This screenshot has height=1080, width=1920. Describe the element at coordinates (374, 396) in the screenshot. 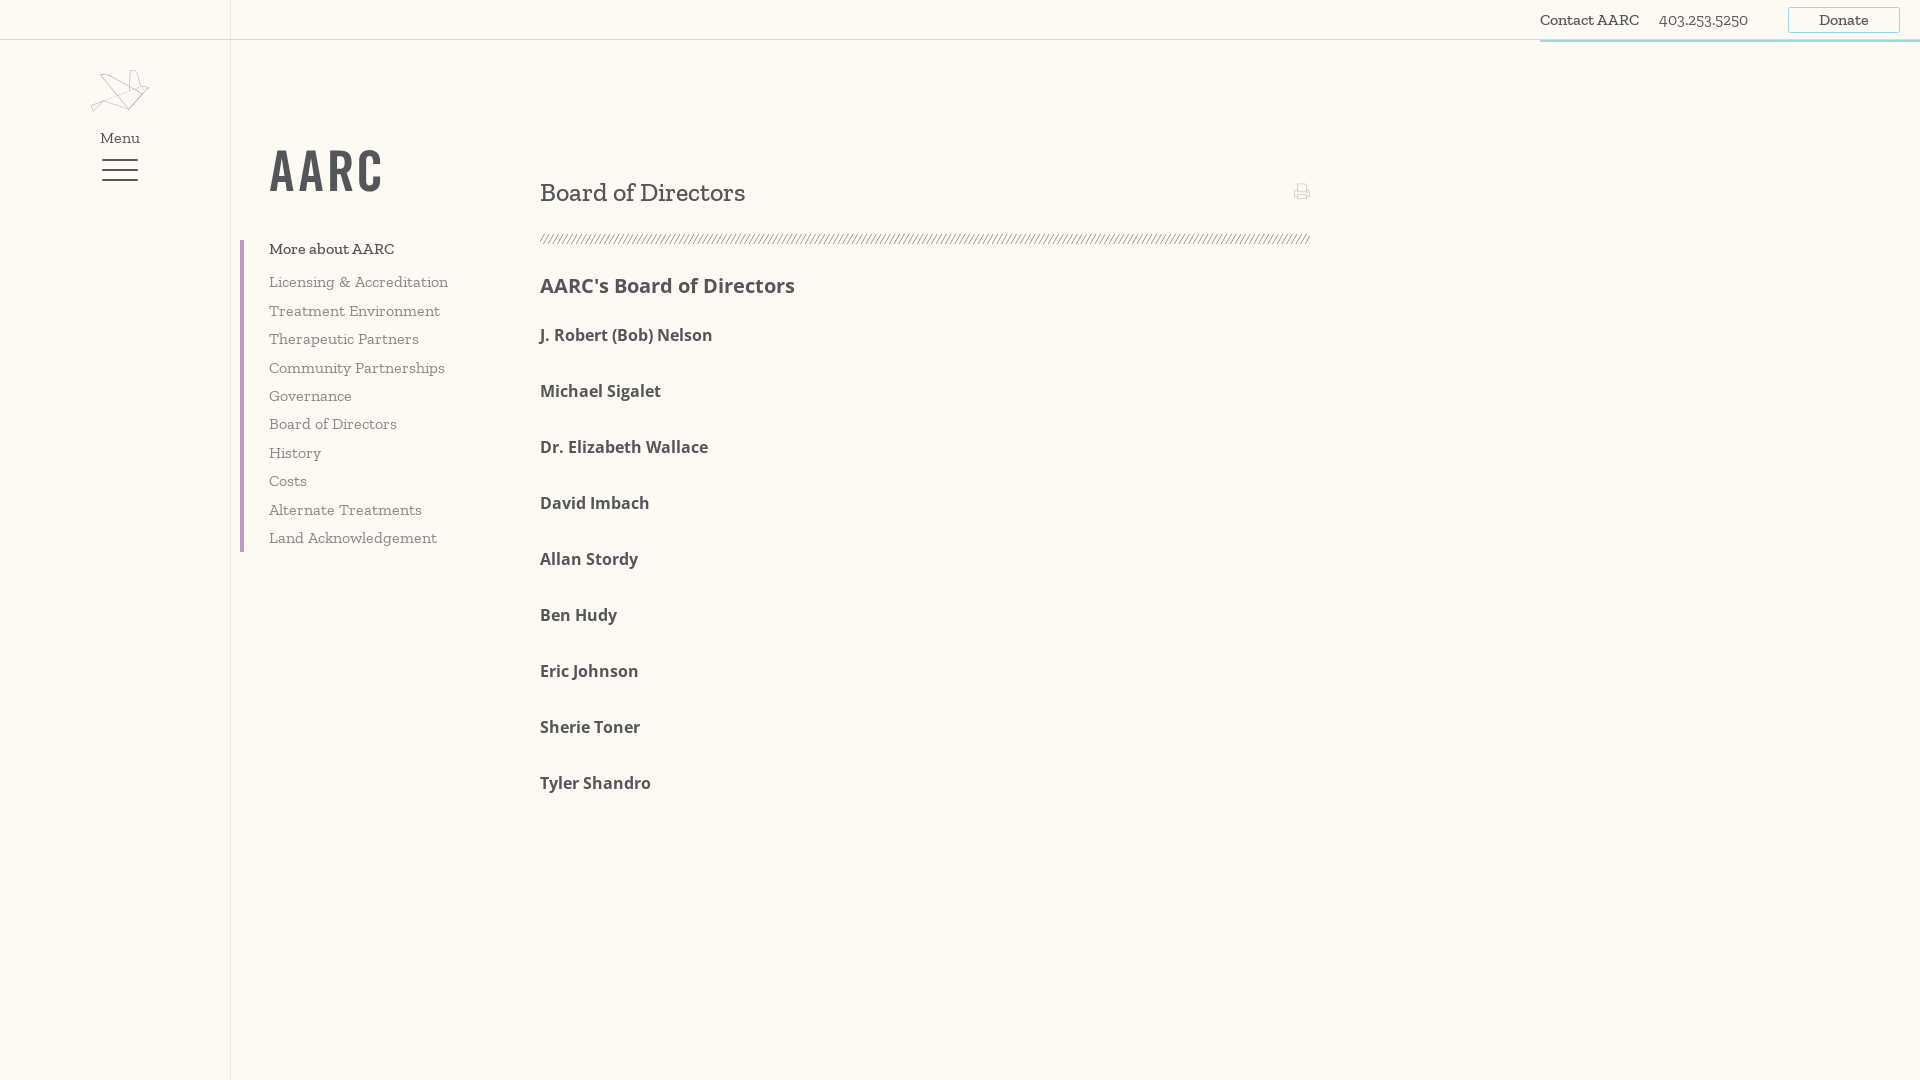

I see `Governance` at that location.